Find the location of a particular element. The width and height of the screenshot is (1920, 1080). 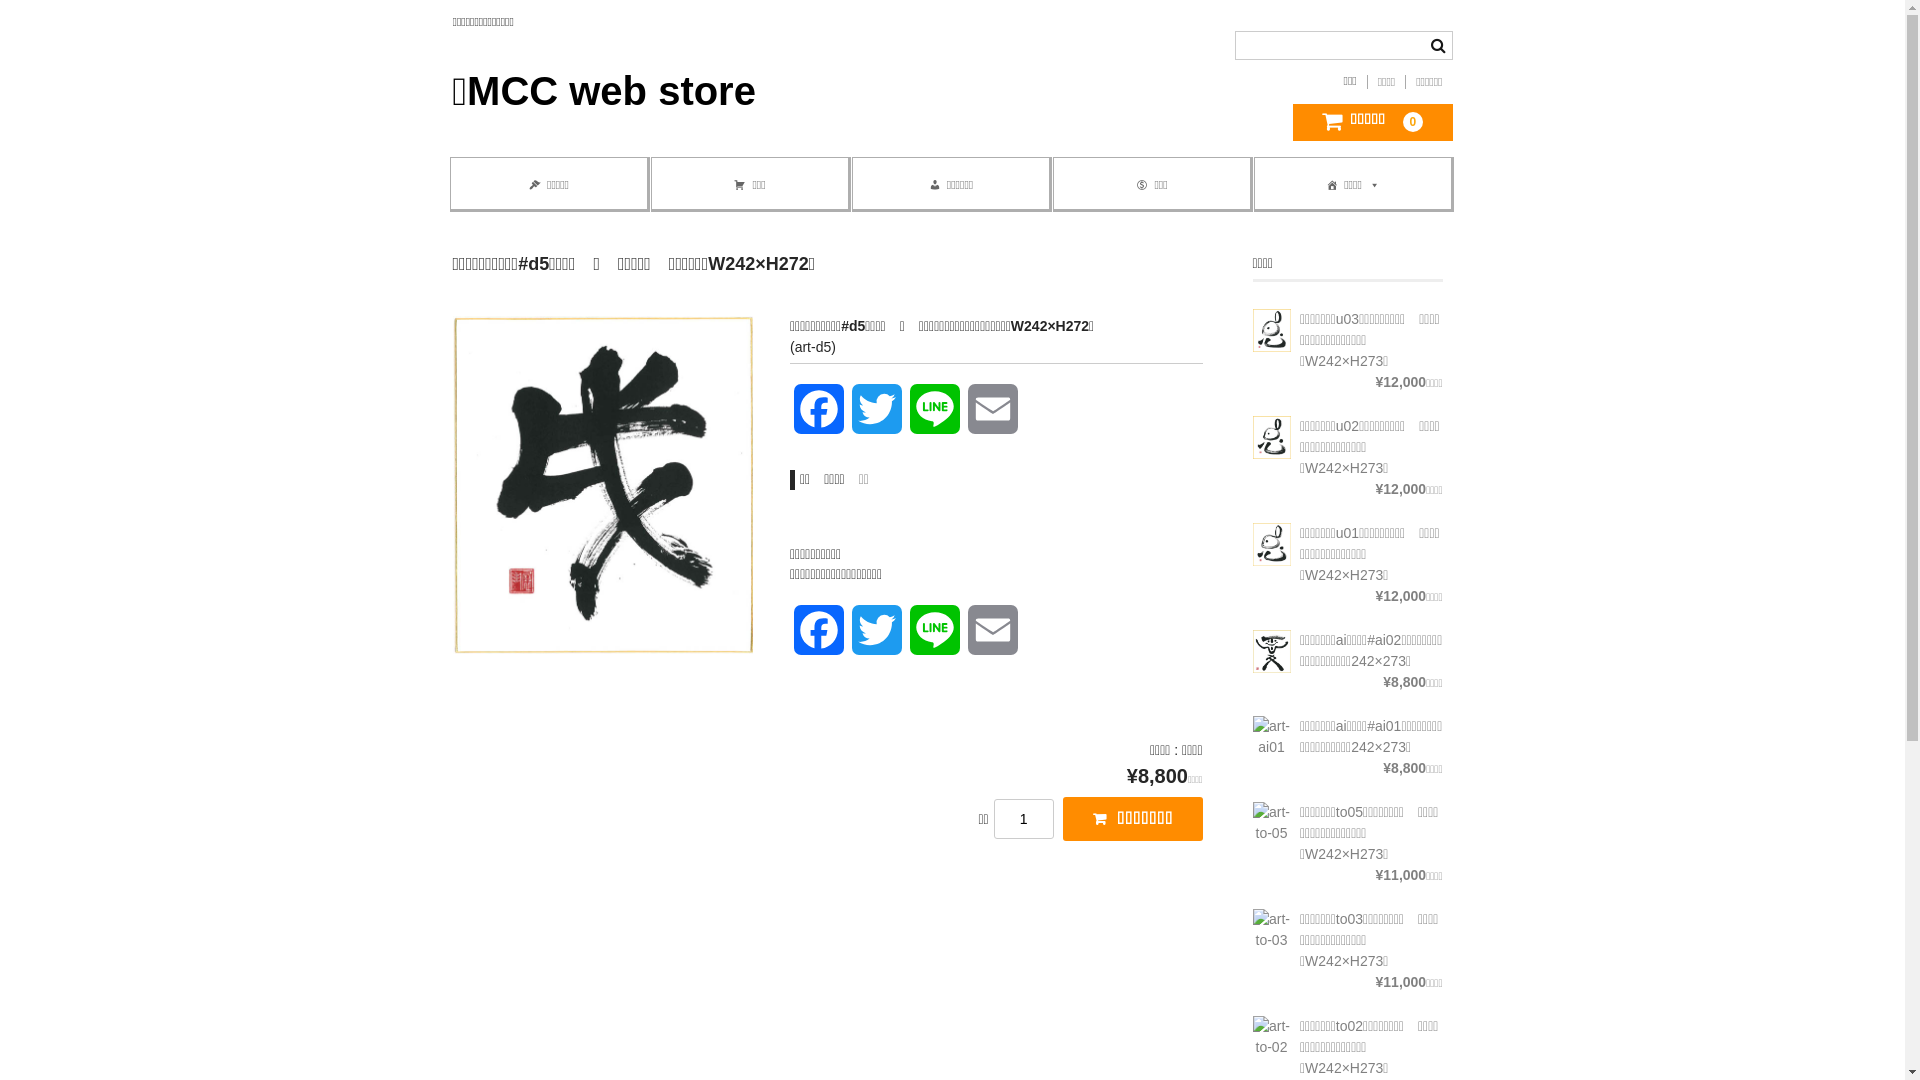

Twitter is located at coordinates (877, 640).